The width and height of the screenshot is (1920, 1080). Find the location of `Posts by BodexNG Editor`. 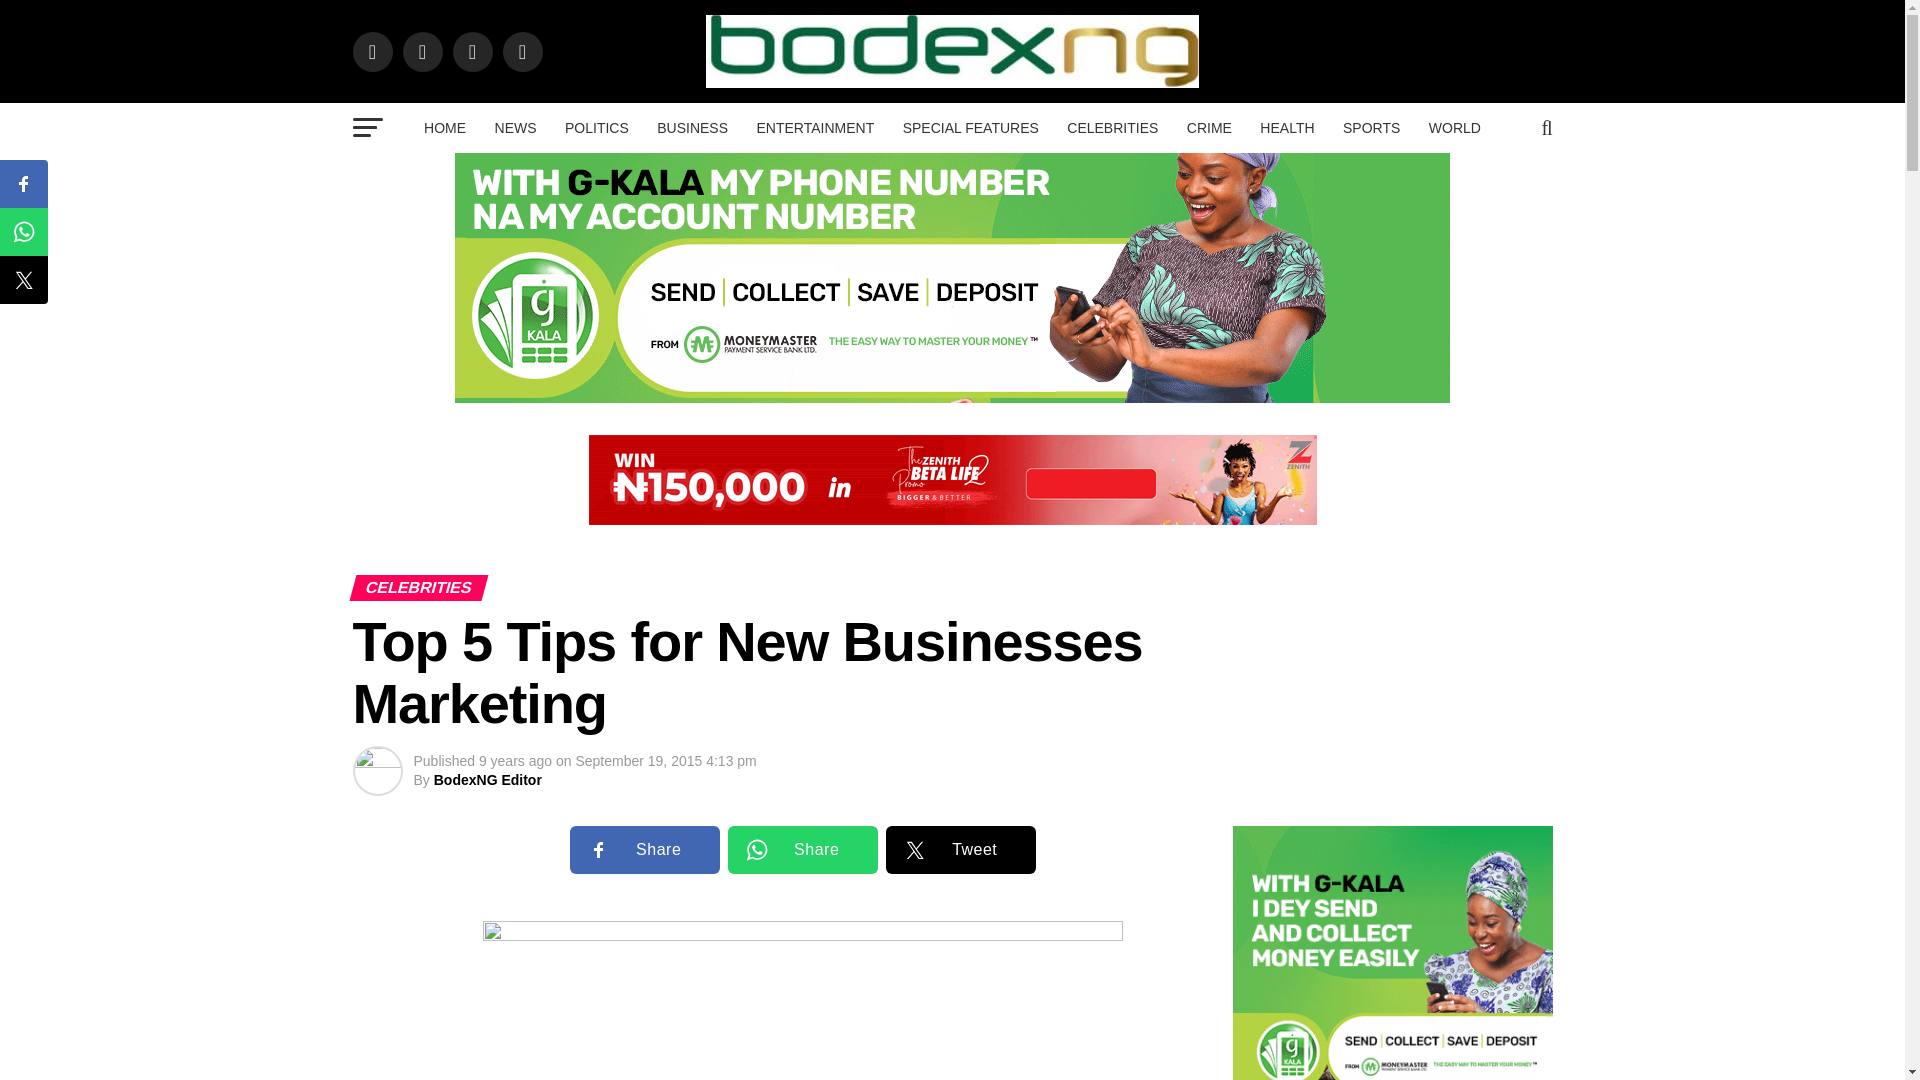

Posts by BodexNG Editor is located at coordinates (487, 780).